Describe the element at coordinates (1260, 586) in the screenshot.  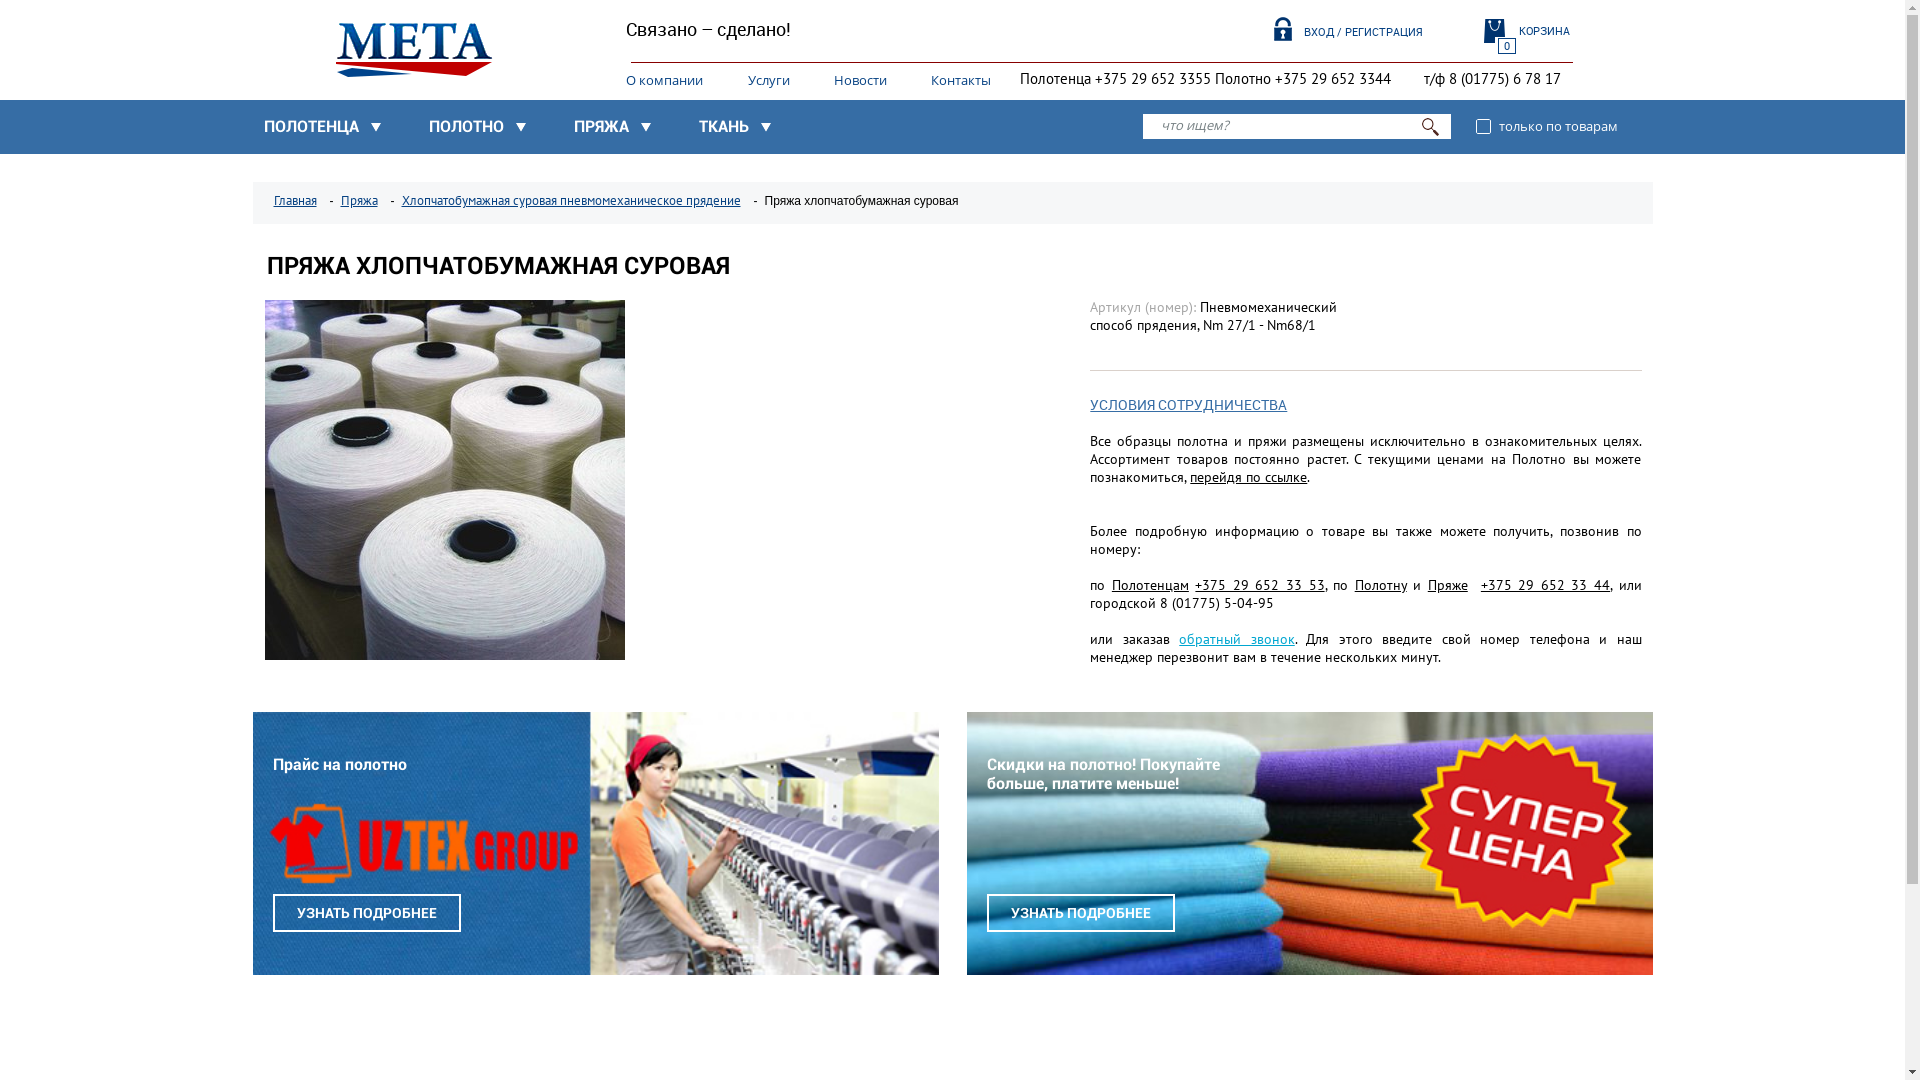
I see `+375 29 652 33 53` at that location.